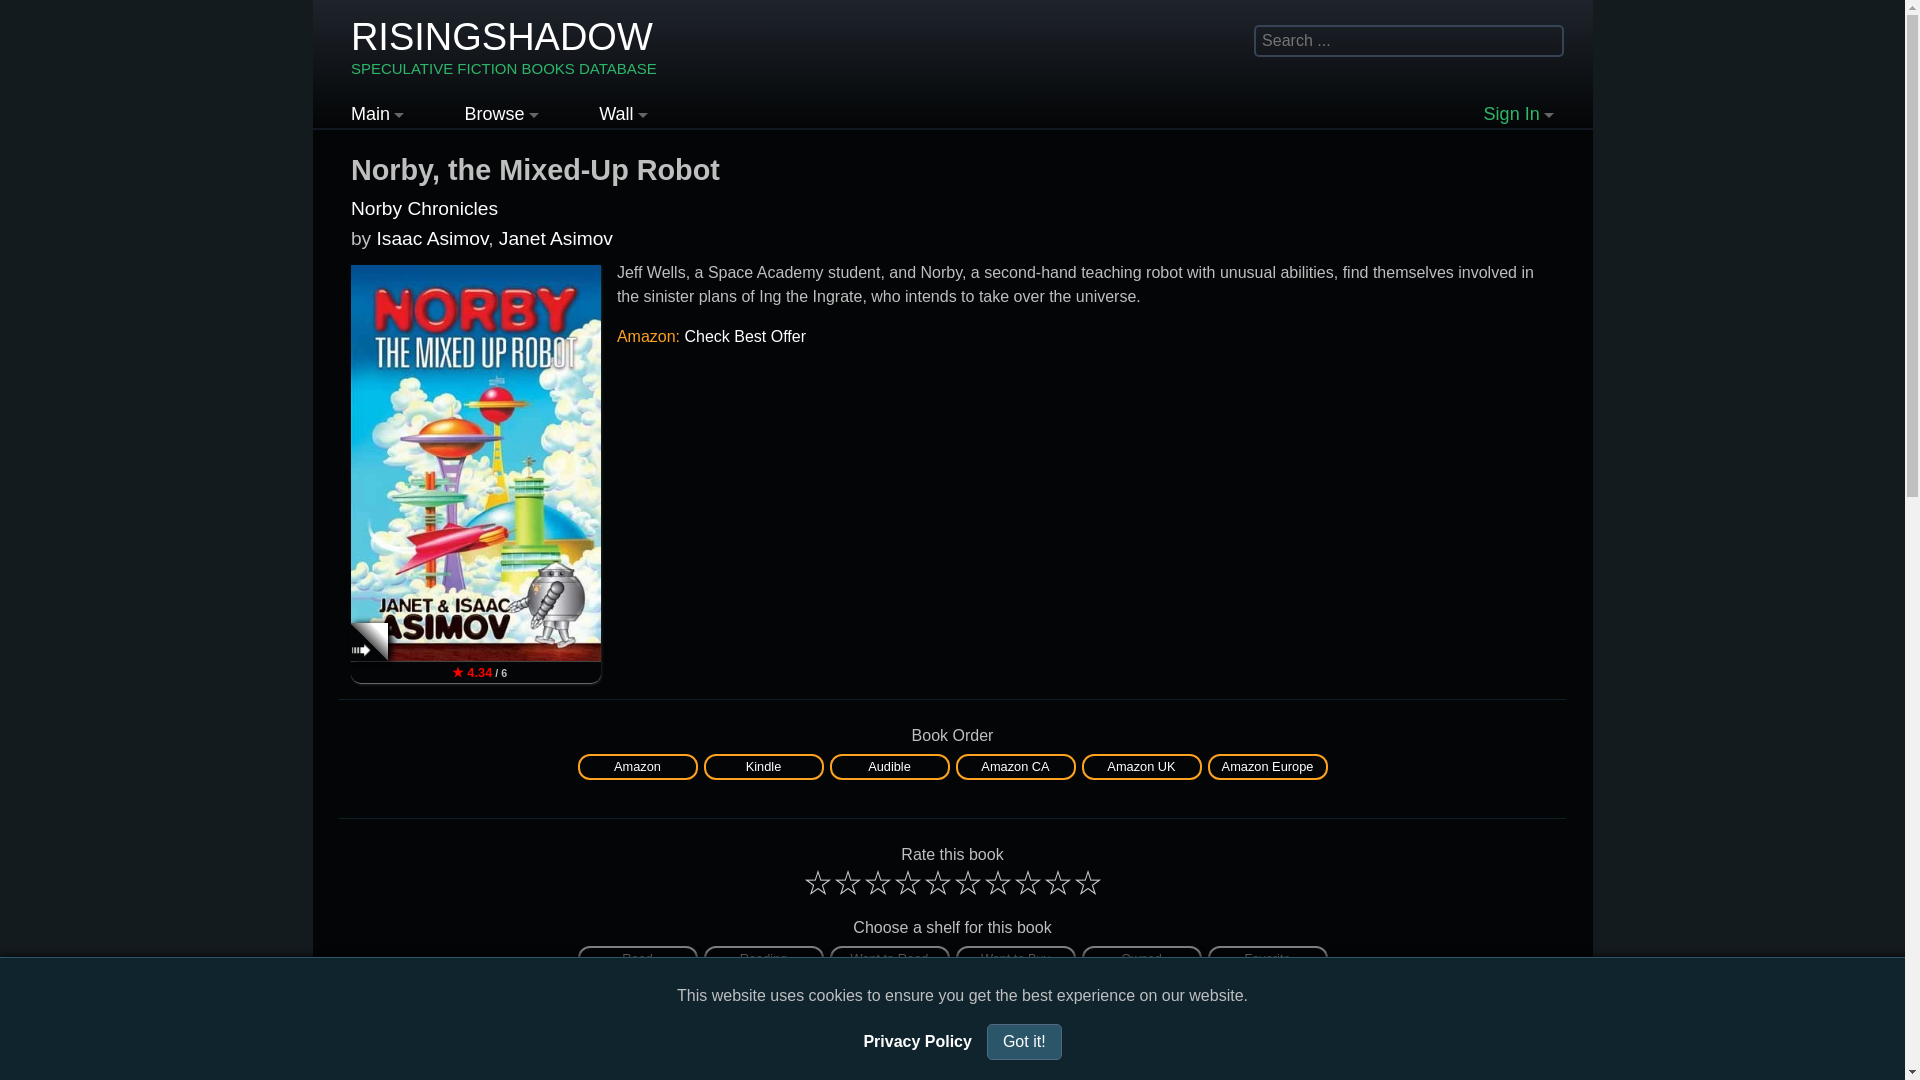 This screenshot has width=1920, height=1080. What do you see at coordinates (637, 766) in the screenshot?
I see `Amazon` at bounding box center [637, 766].